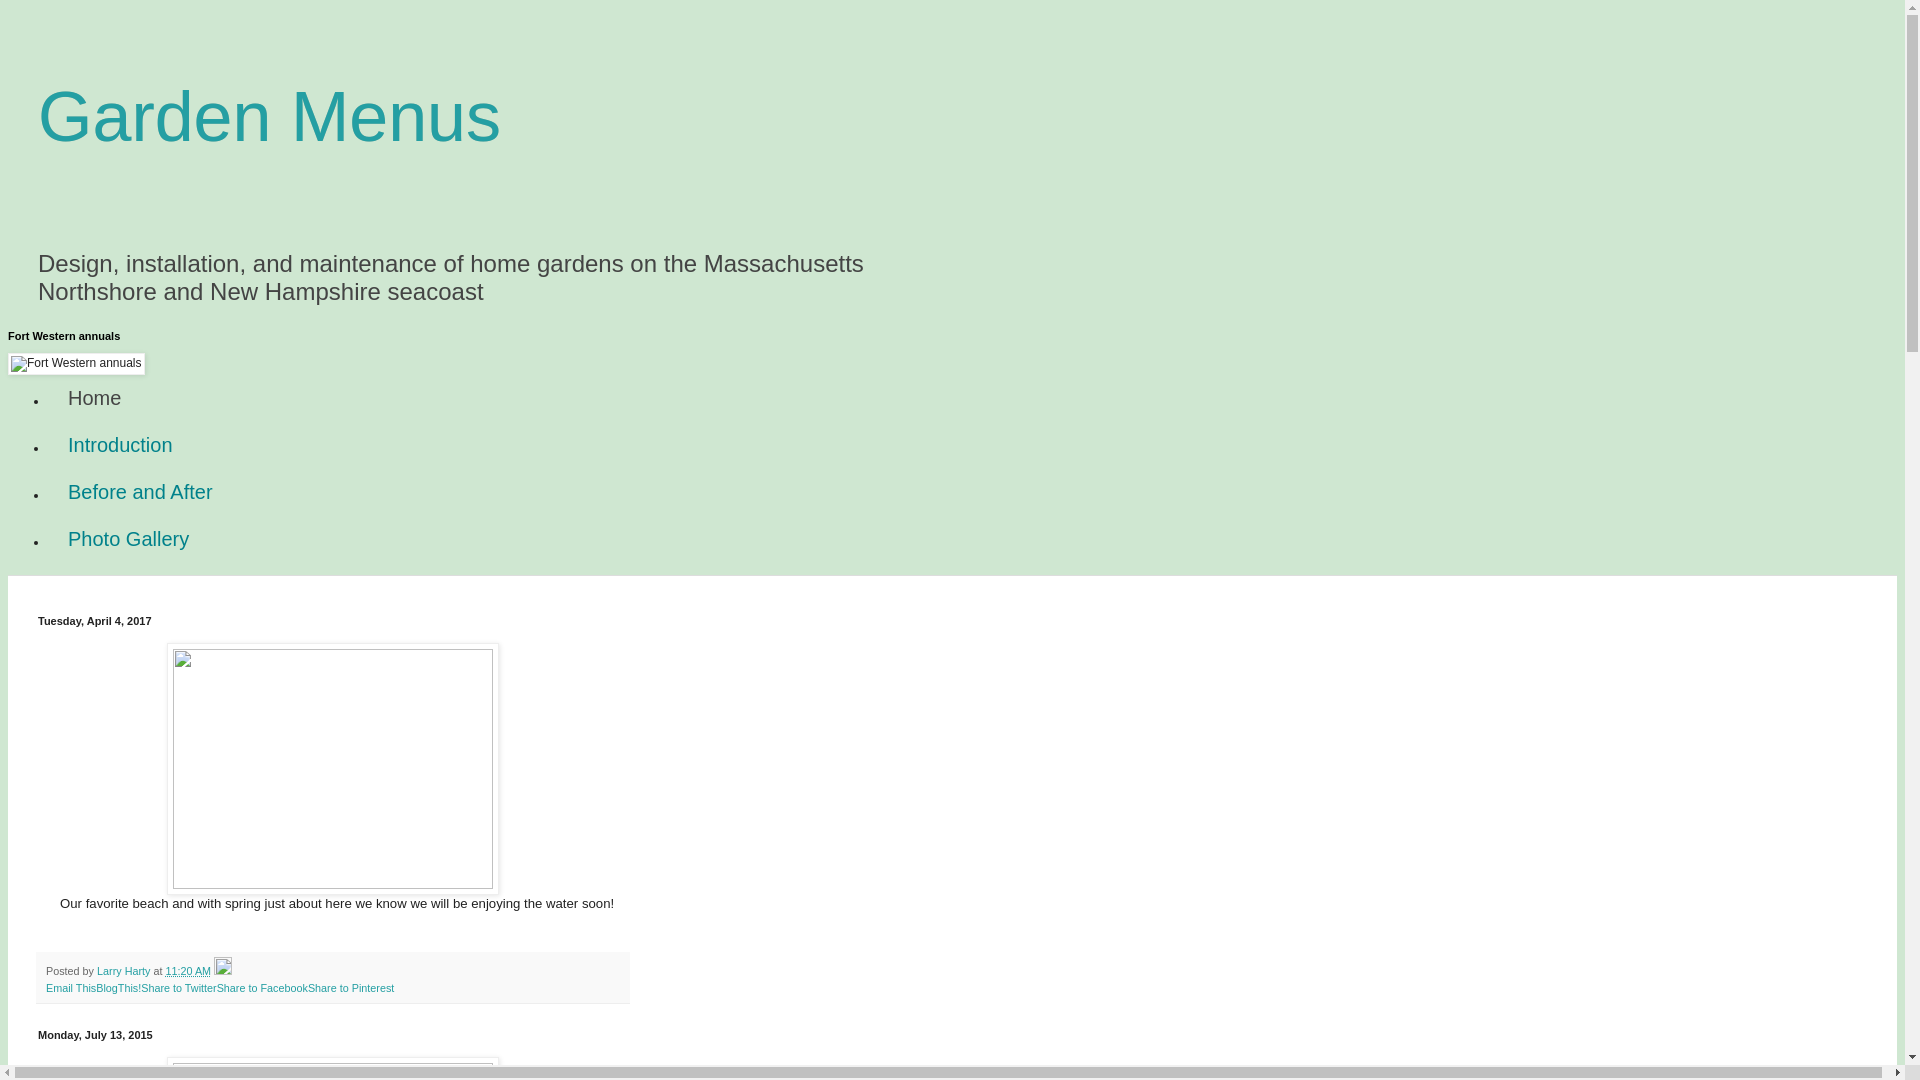 This screenshot has width=1920, height=1080. I want to click on Share to Facebook, so click(262, 987).